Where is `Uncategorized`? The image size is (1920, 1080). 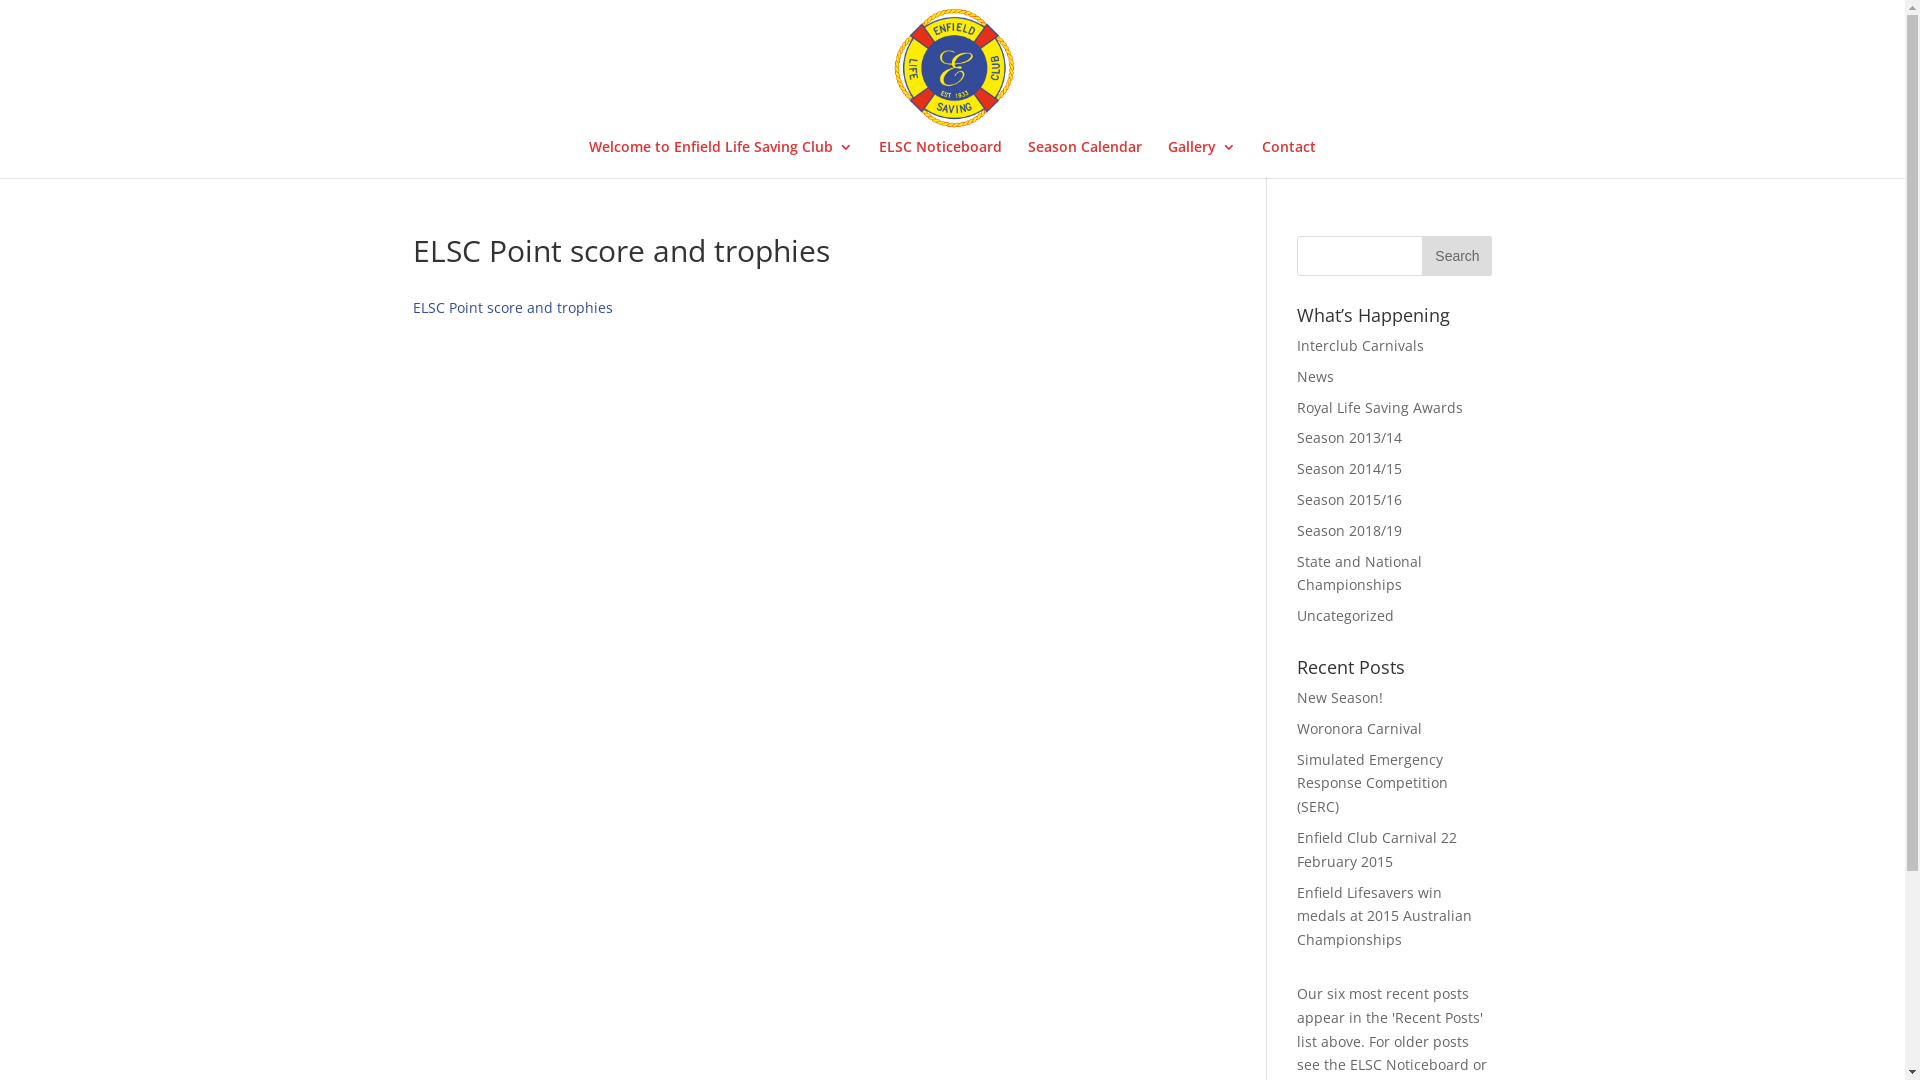 Uncategorized is located at coordinates (1346, 616).